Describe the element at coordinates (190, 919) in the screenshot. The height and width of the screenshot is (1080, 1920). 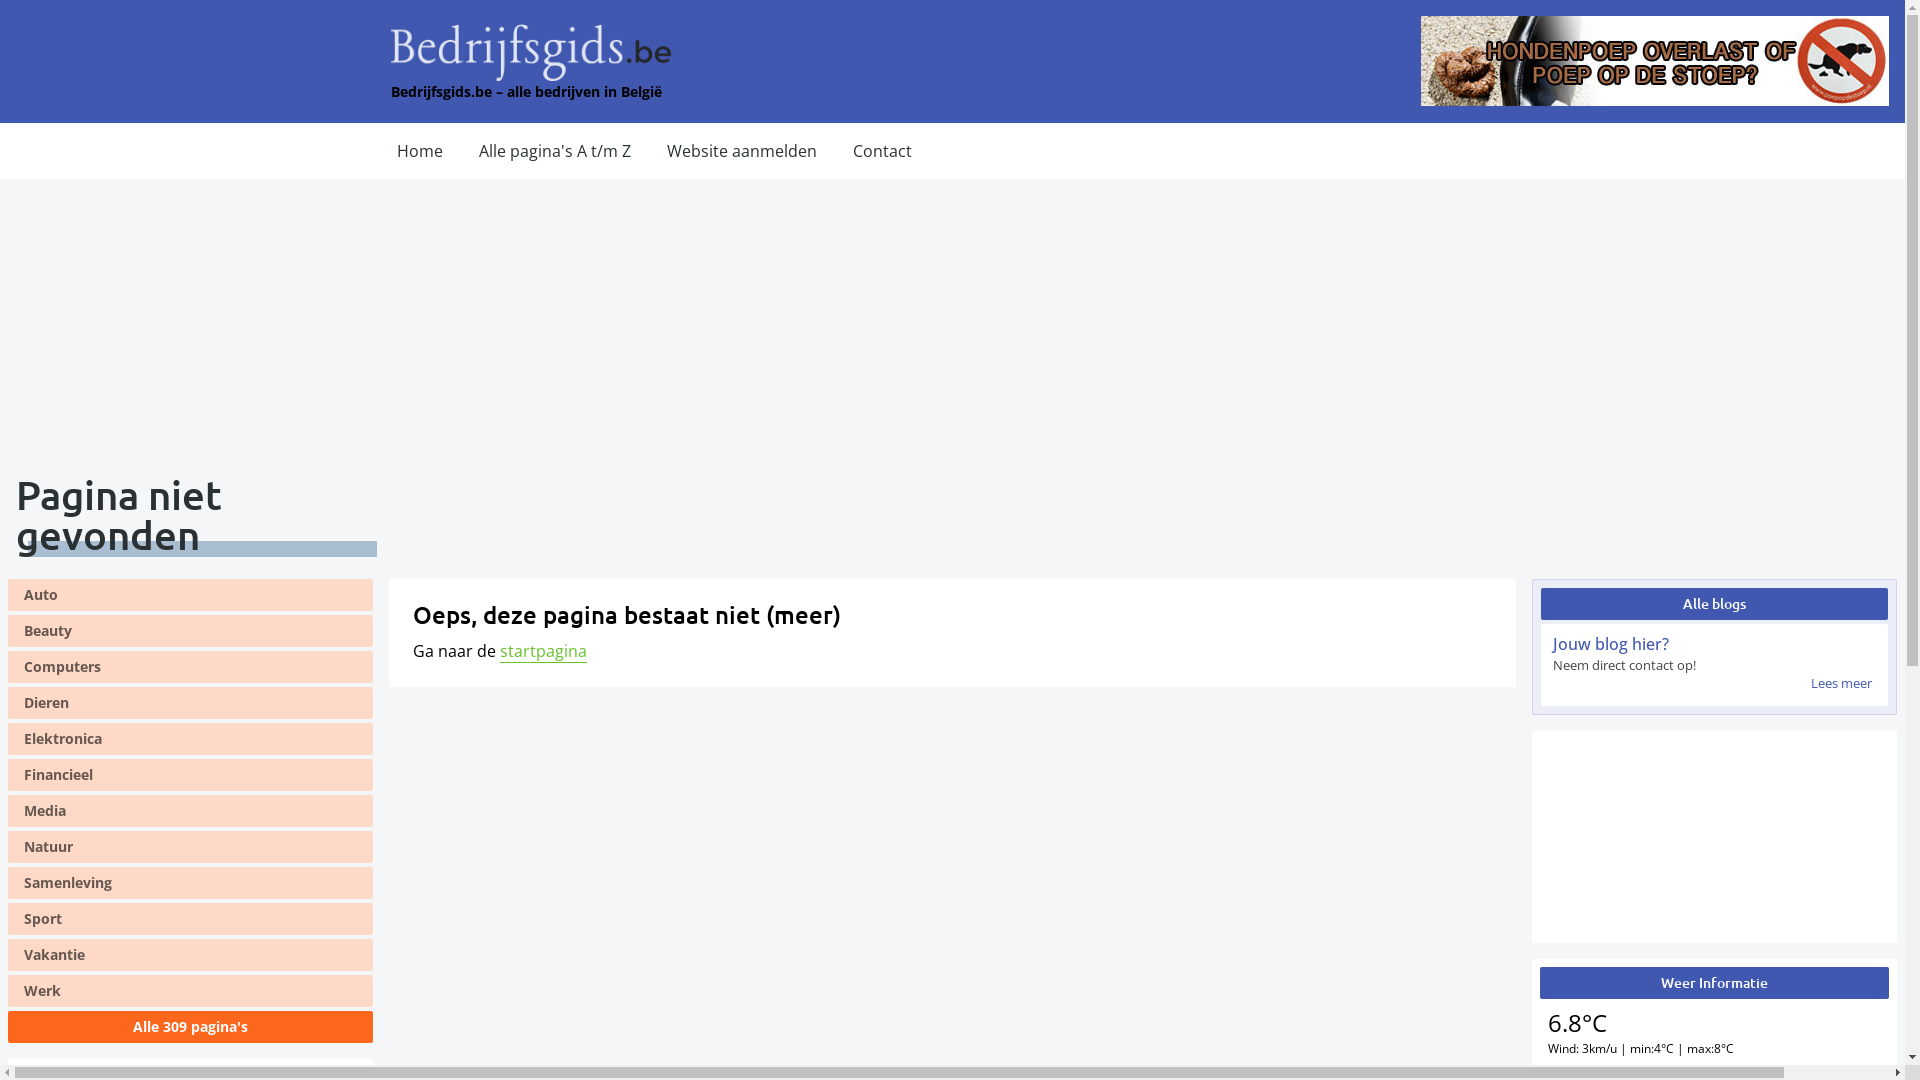
I see `Sport` at that location.